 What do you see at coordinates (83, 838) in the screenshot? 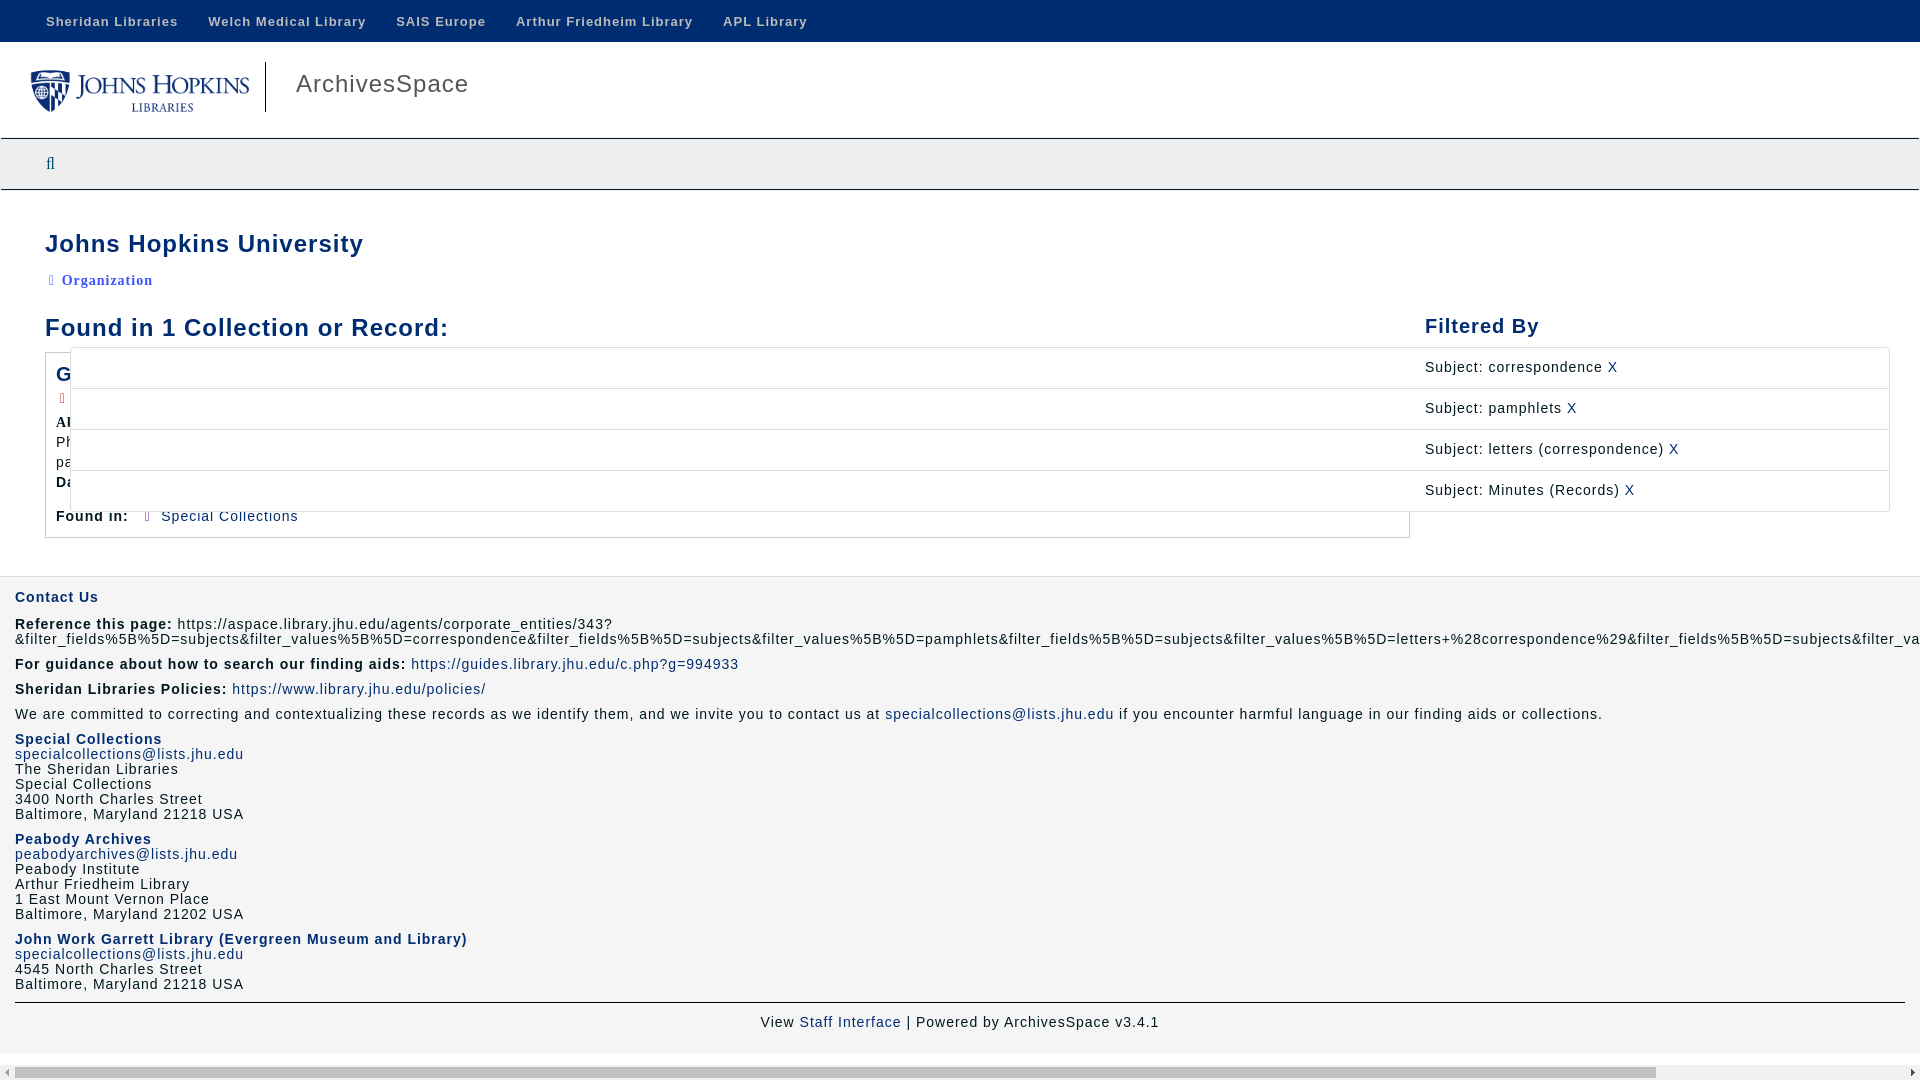
I see `Peabody Archives` at bounding box center [83, 838].